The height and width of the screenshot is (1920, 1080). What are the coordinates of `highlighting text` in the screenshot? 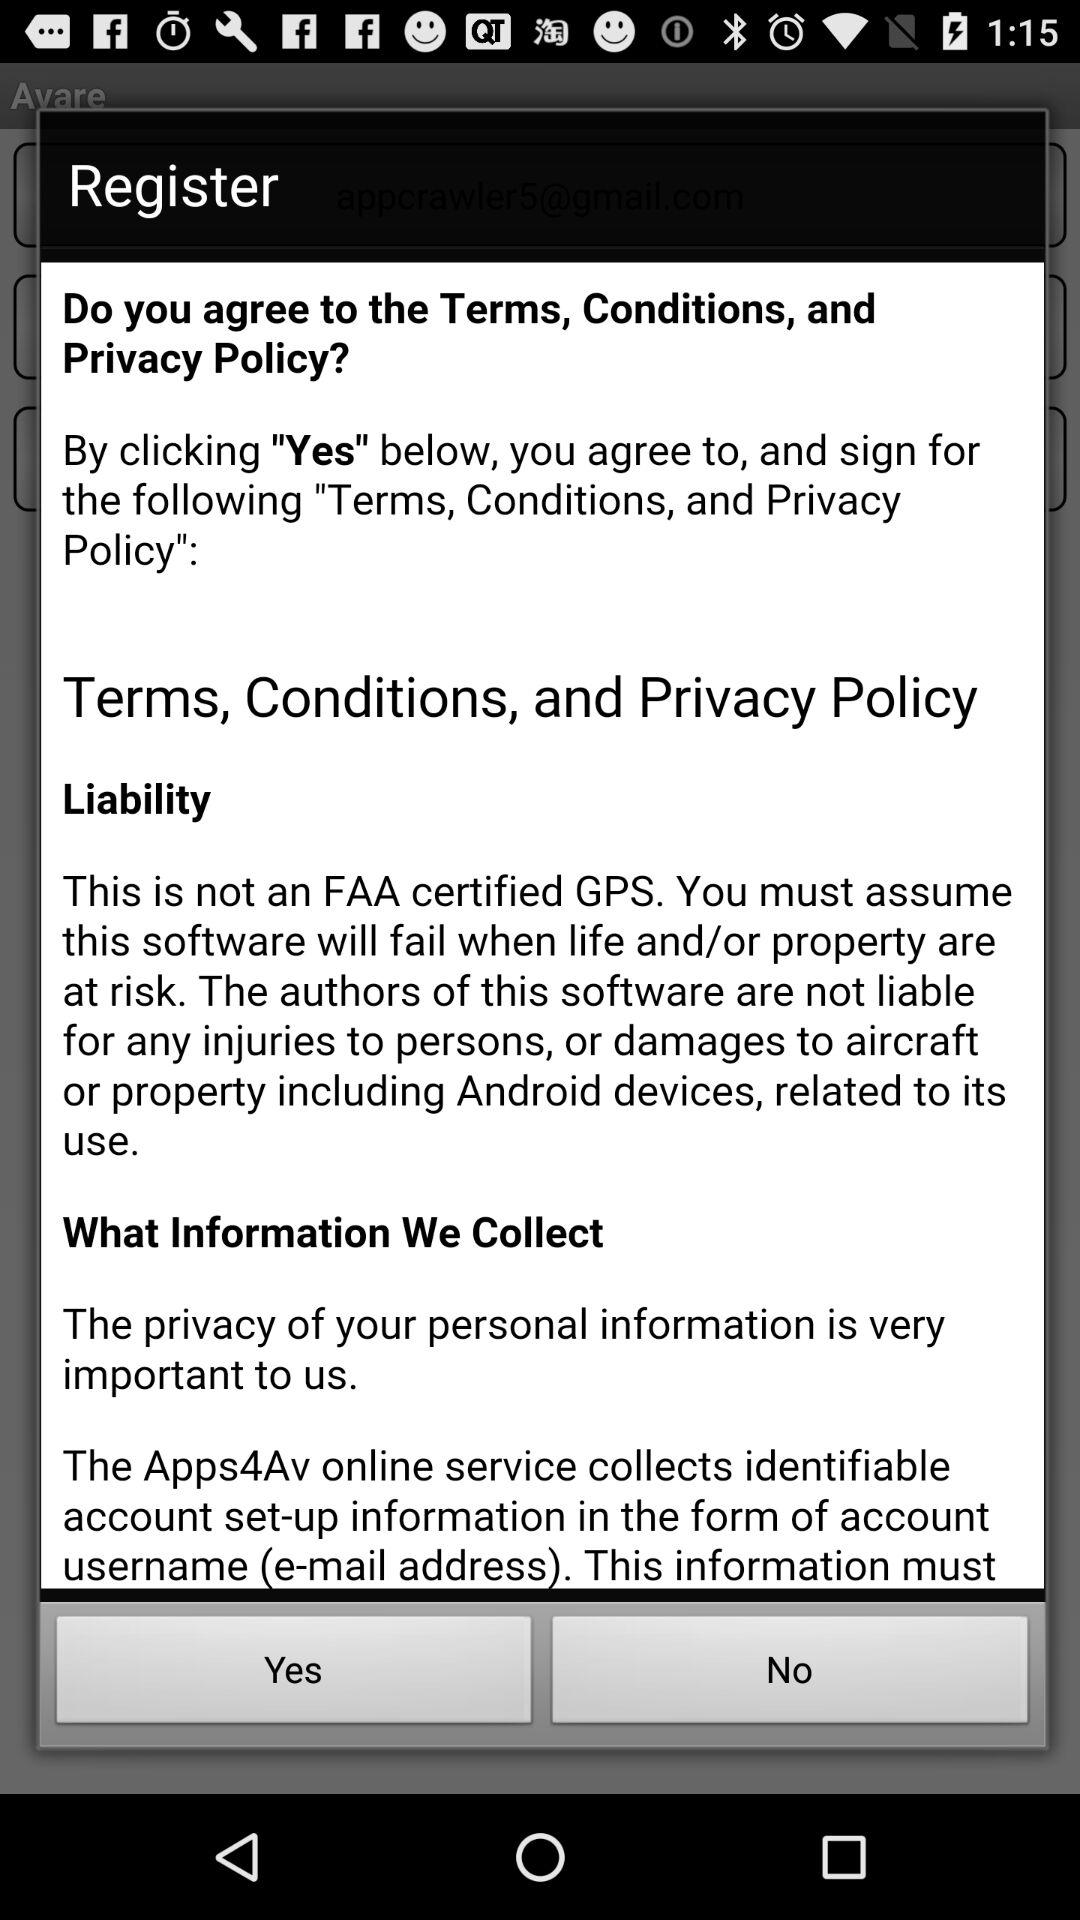 It's located at (542, 925).